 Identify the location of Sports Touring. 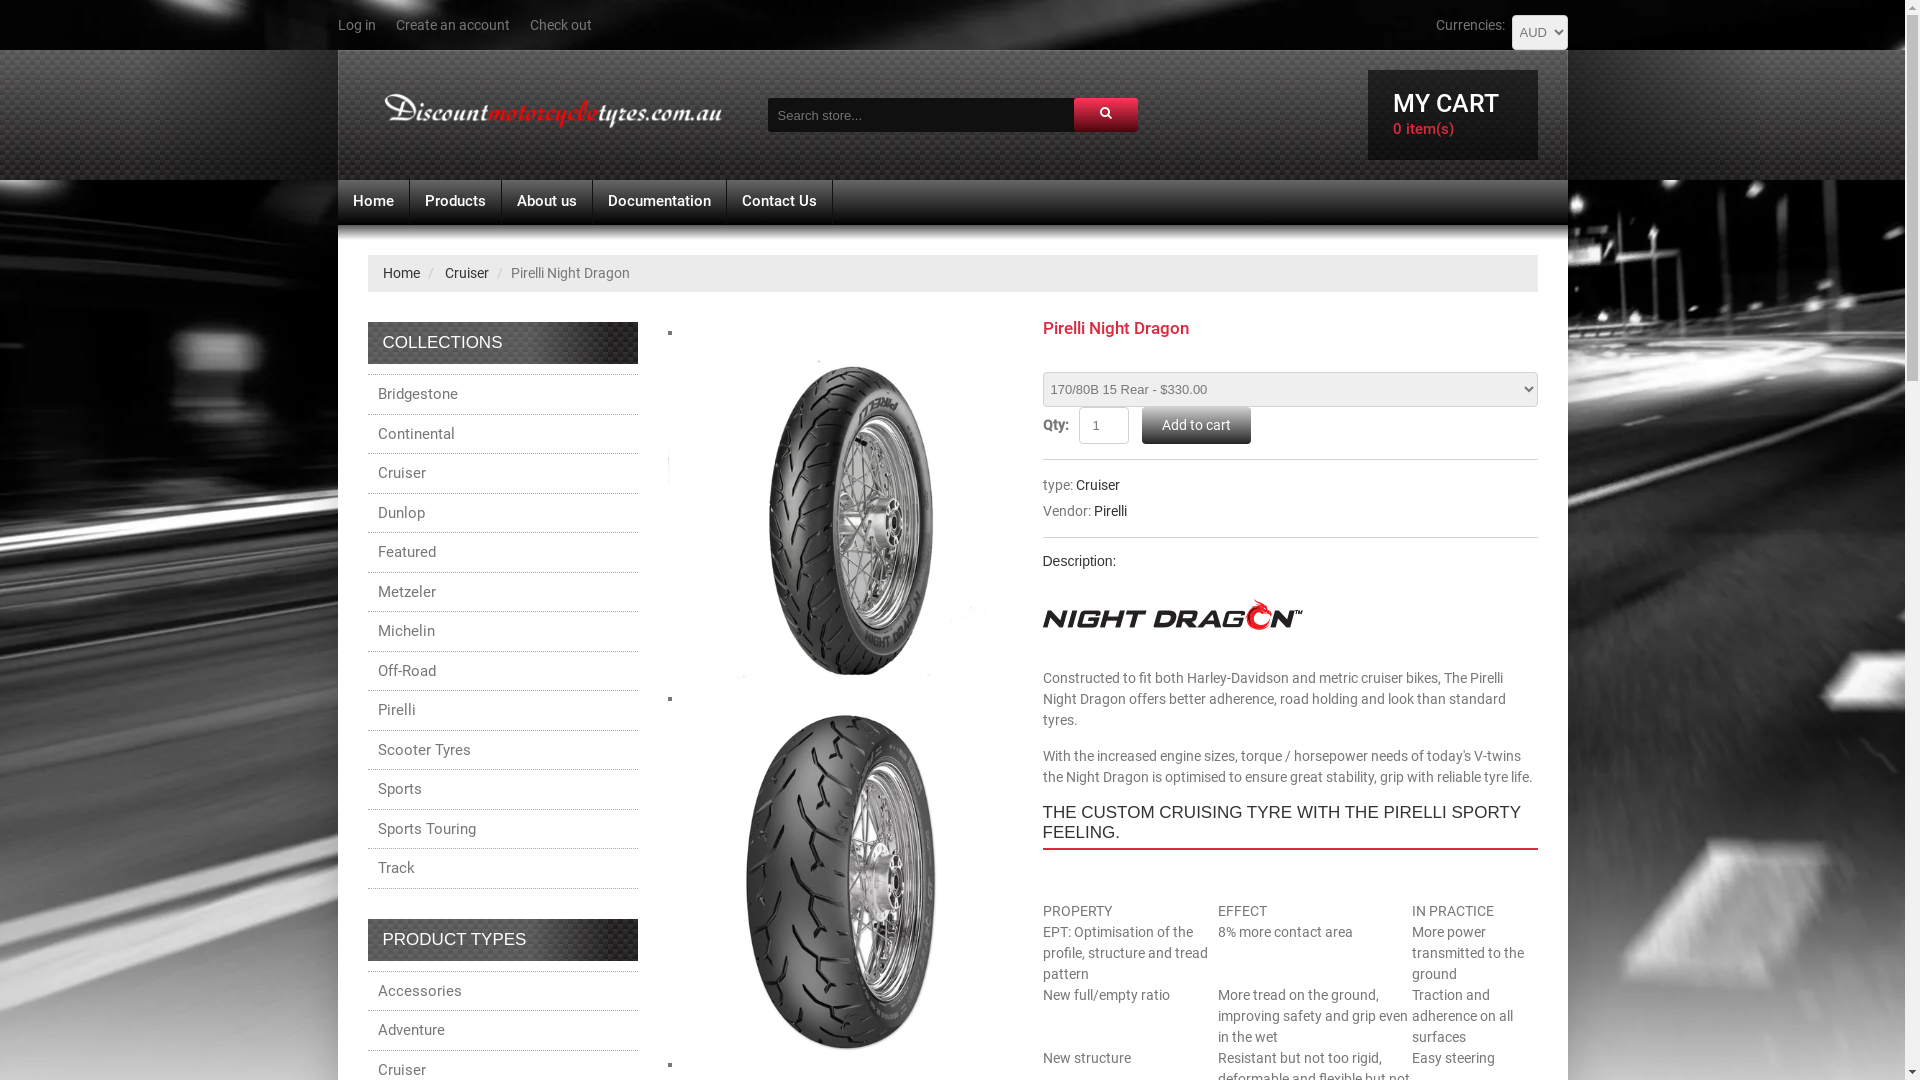
(503, 828).